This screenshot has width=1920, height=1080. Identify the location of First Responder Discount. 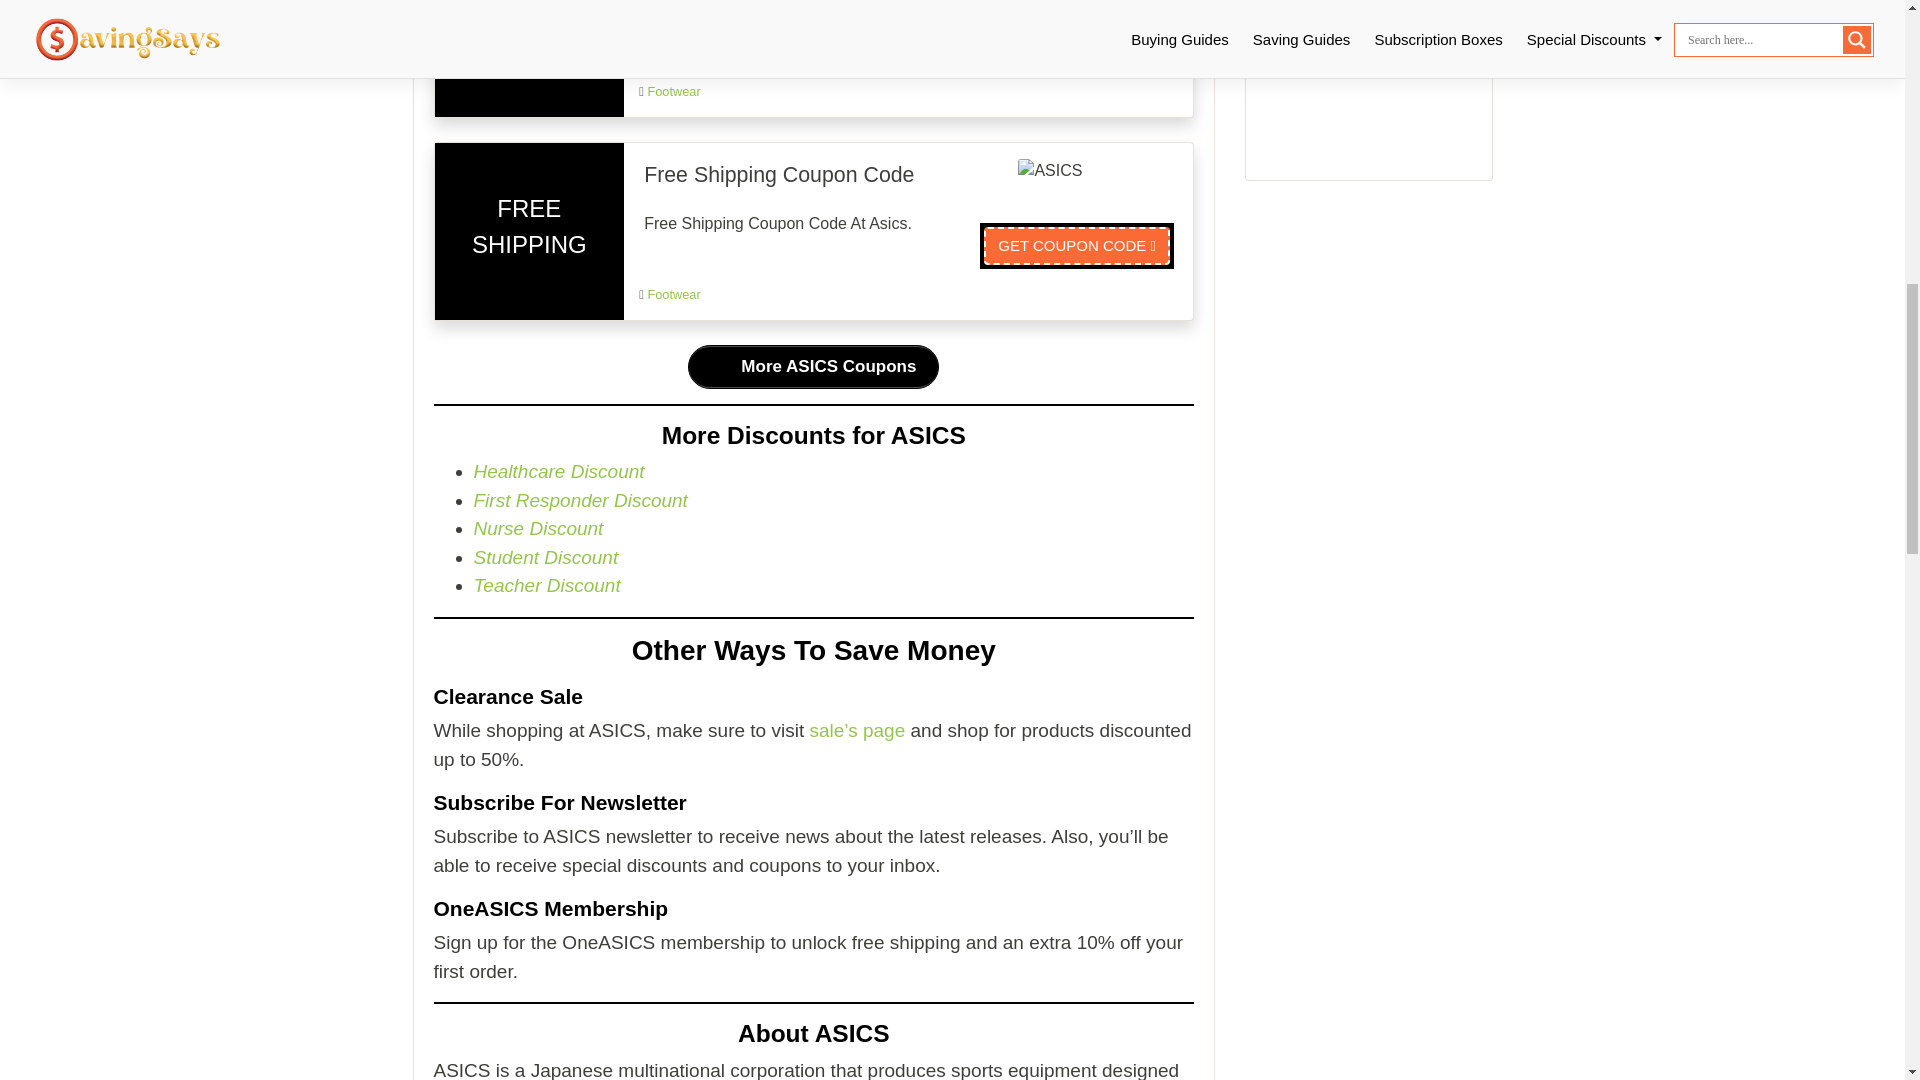
(580, 500).